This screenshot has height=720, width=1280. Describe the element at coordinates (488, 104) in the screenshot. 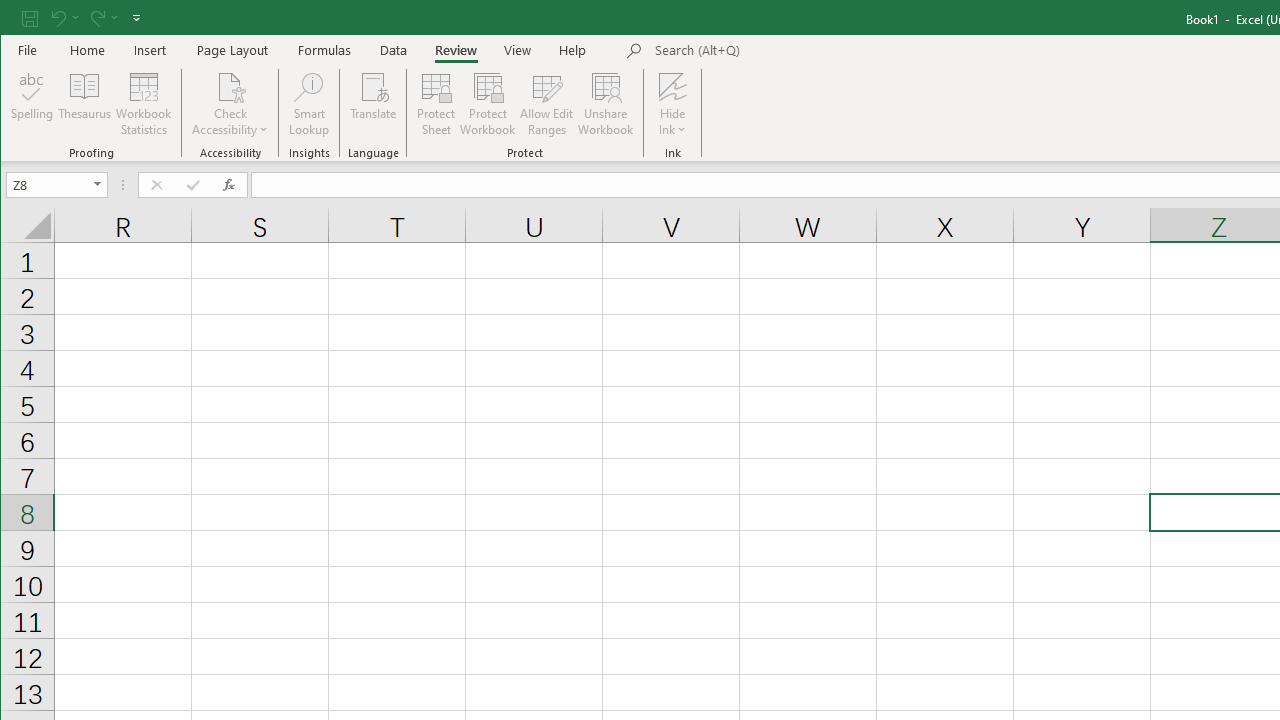

I see `Protect Workbook...` at that location.